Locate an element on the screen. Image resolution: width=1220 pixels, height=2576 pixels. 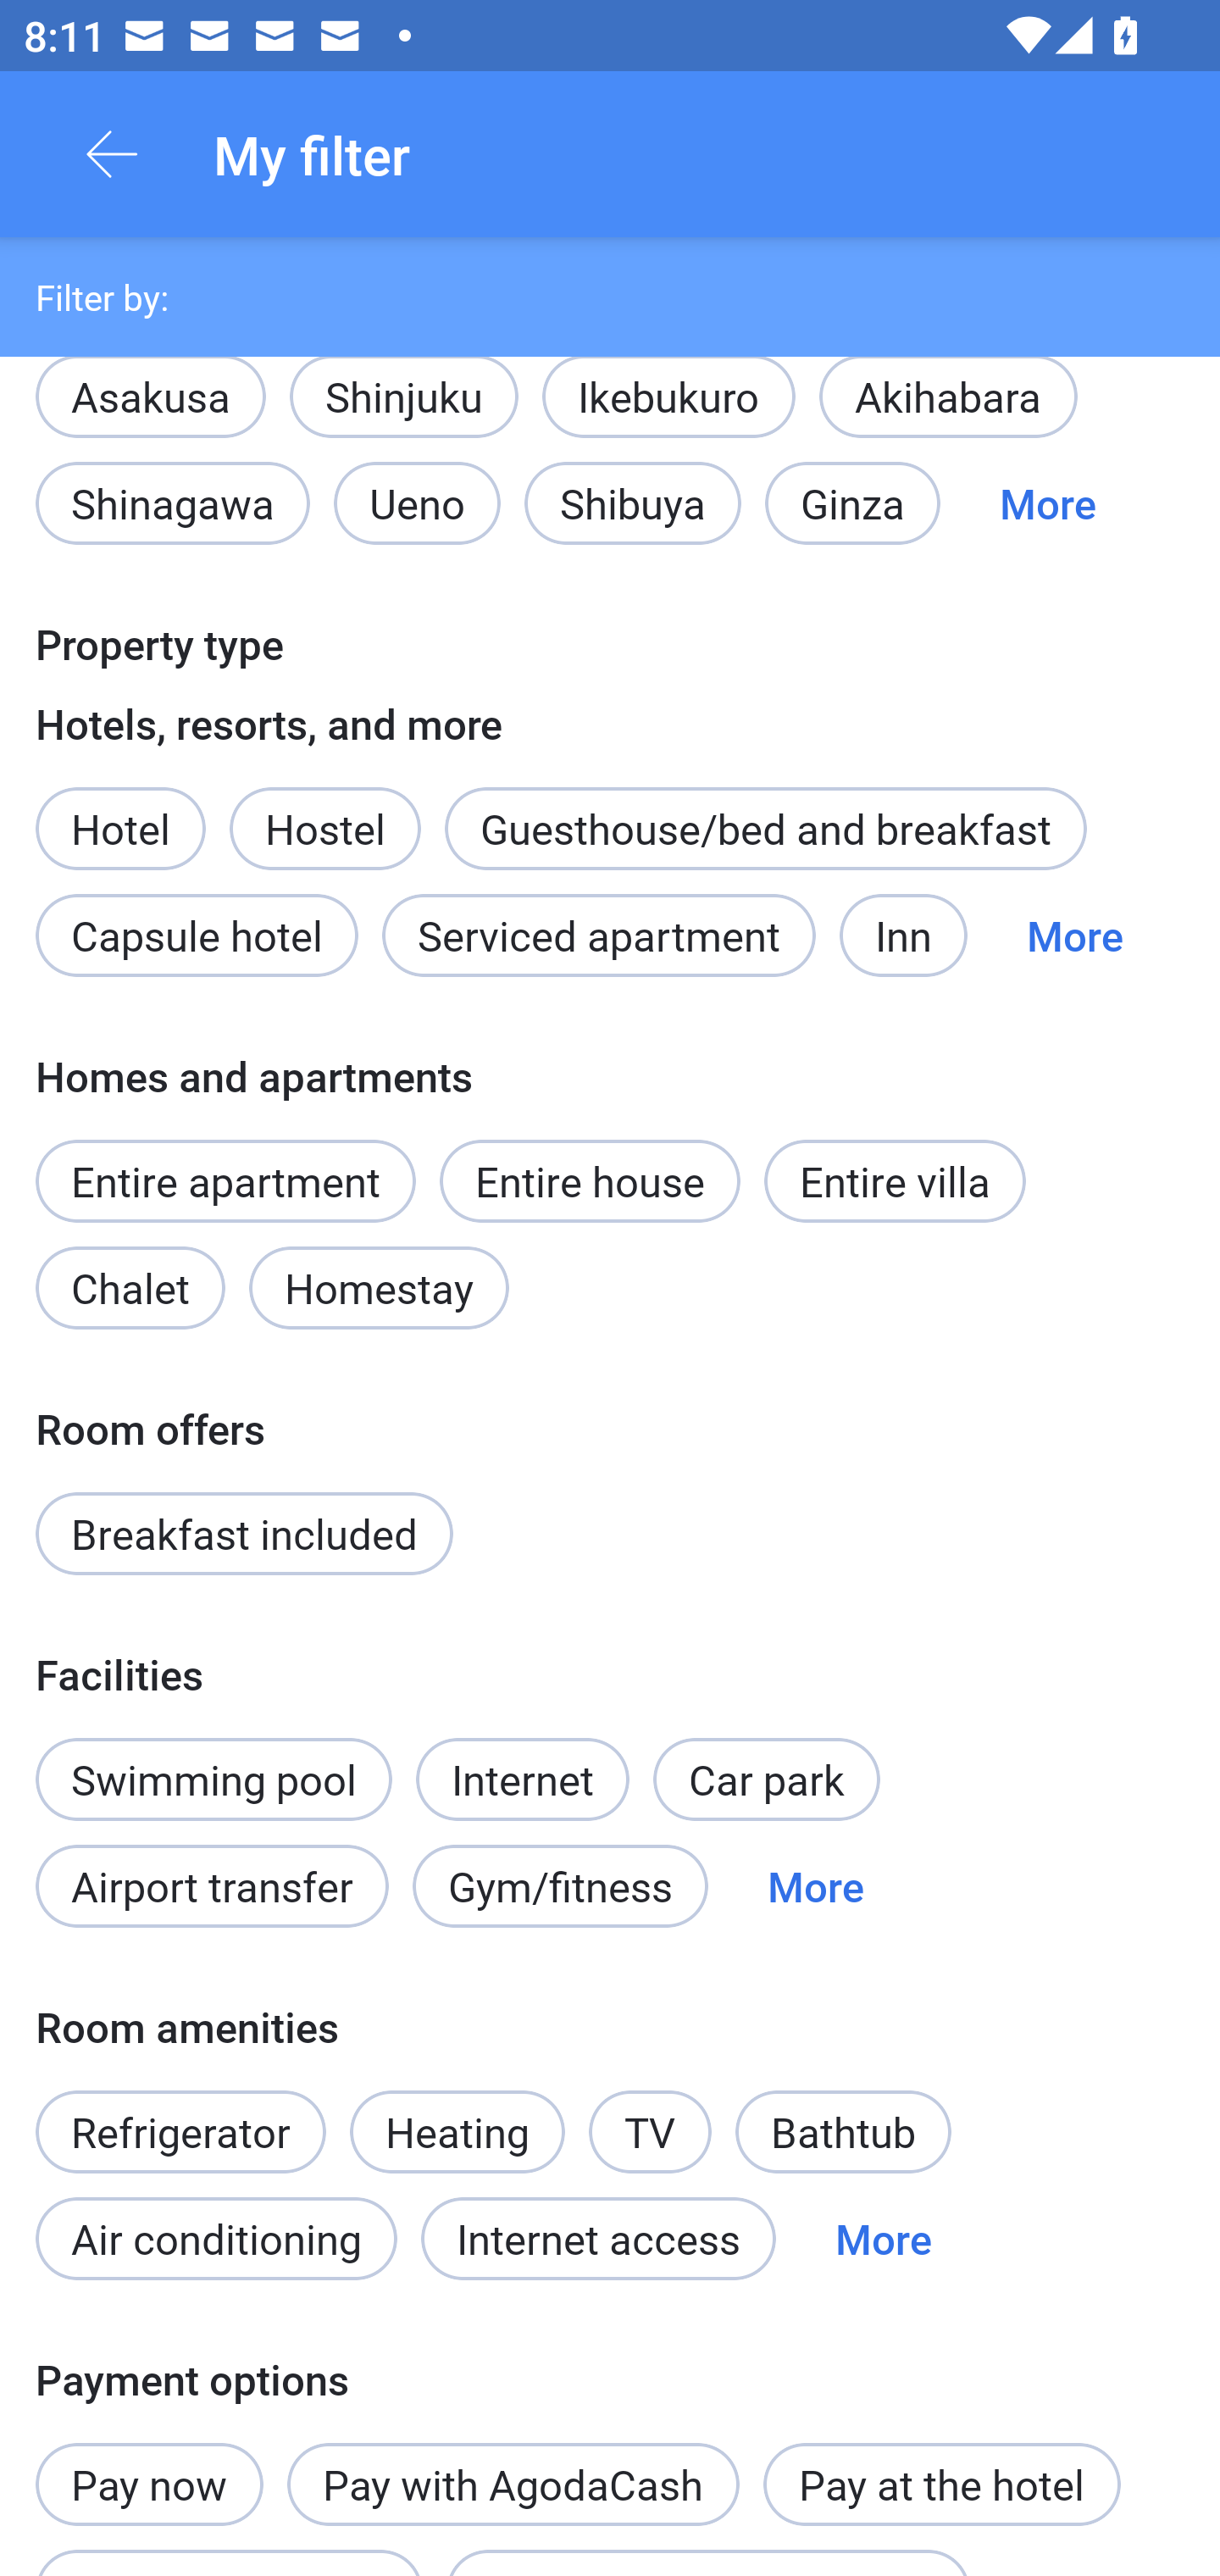
Asakusa is located at coordinates (150, 393).